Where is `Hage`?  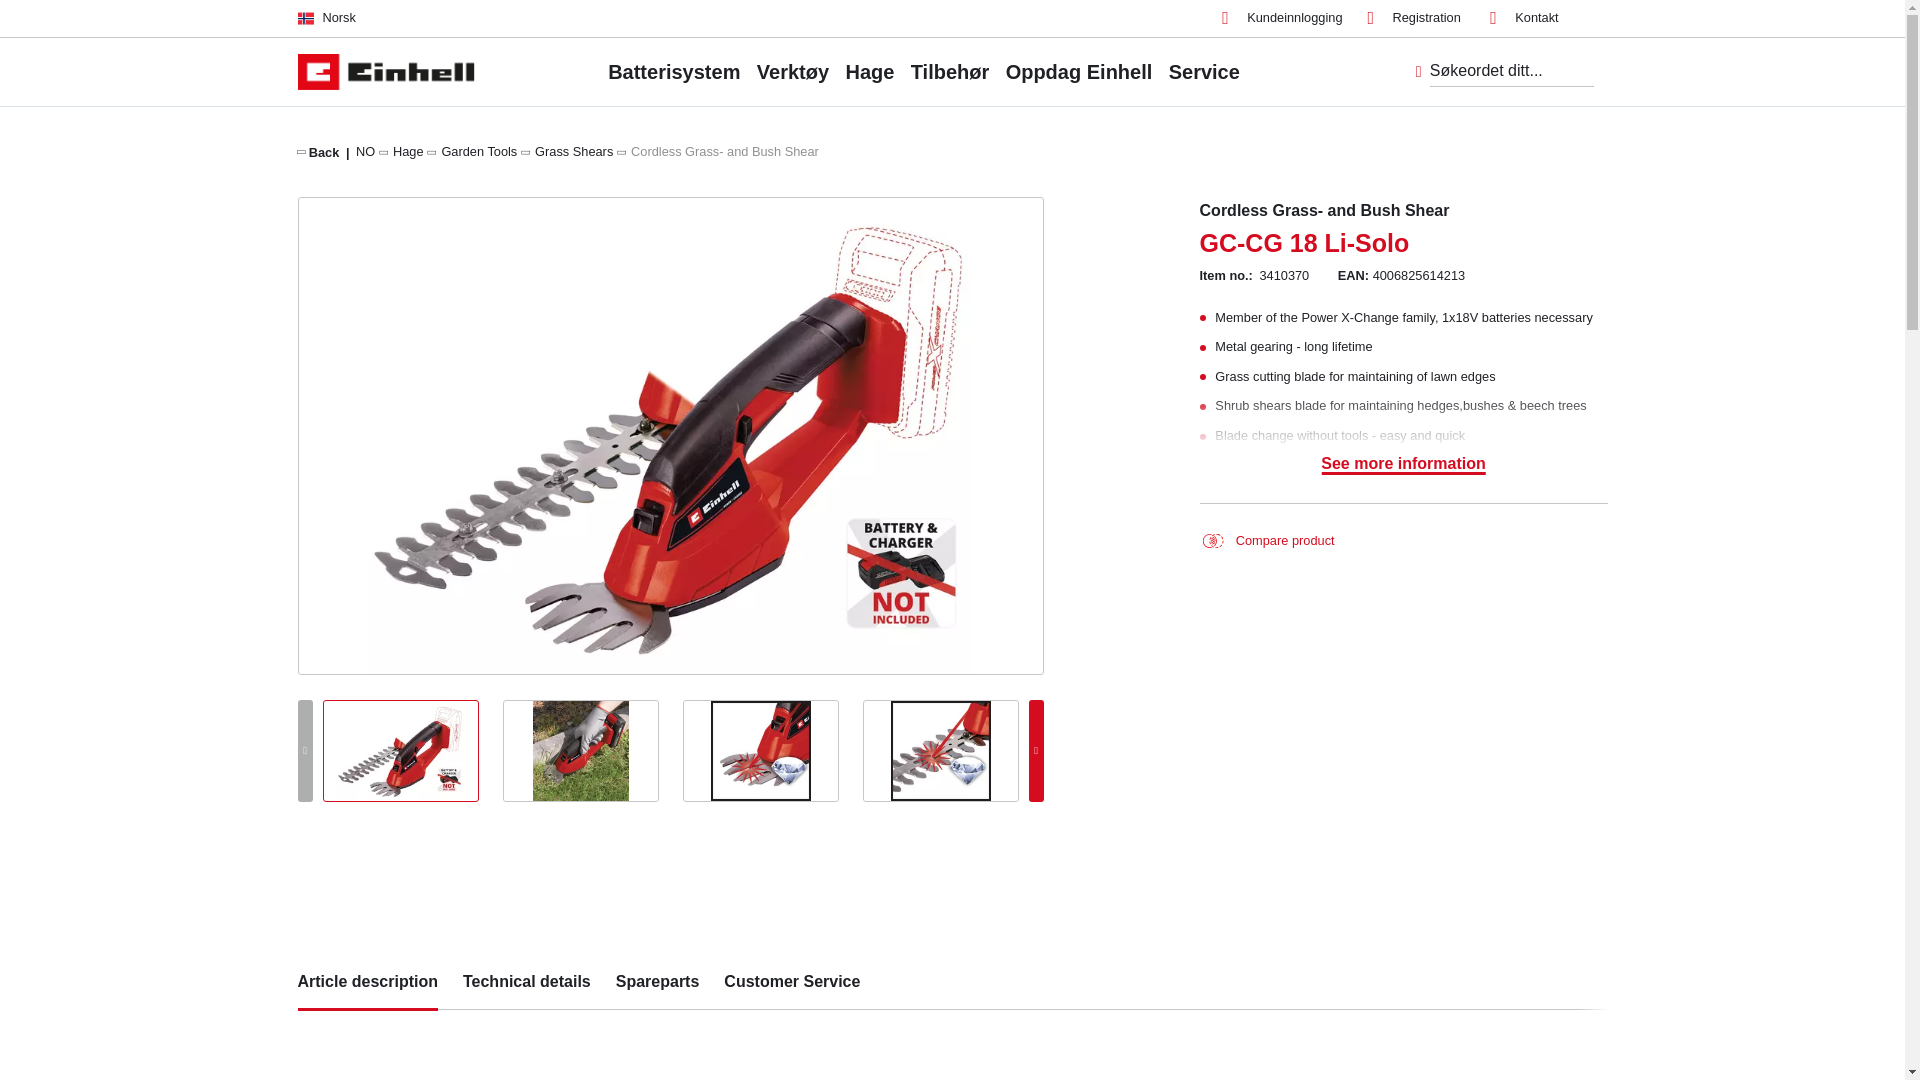 Hage is located at coordinates (408, 150).